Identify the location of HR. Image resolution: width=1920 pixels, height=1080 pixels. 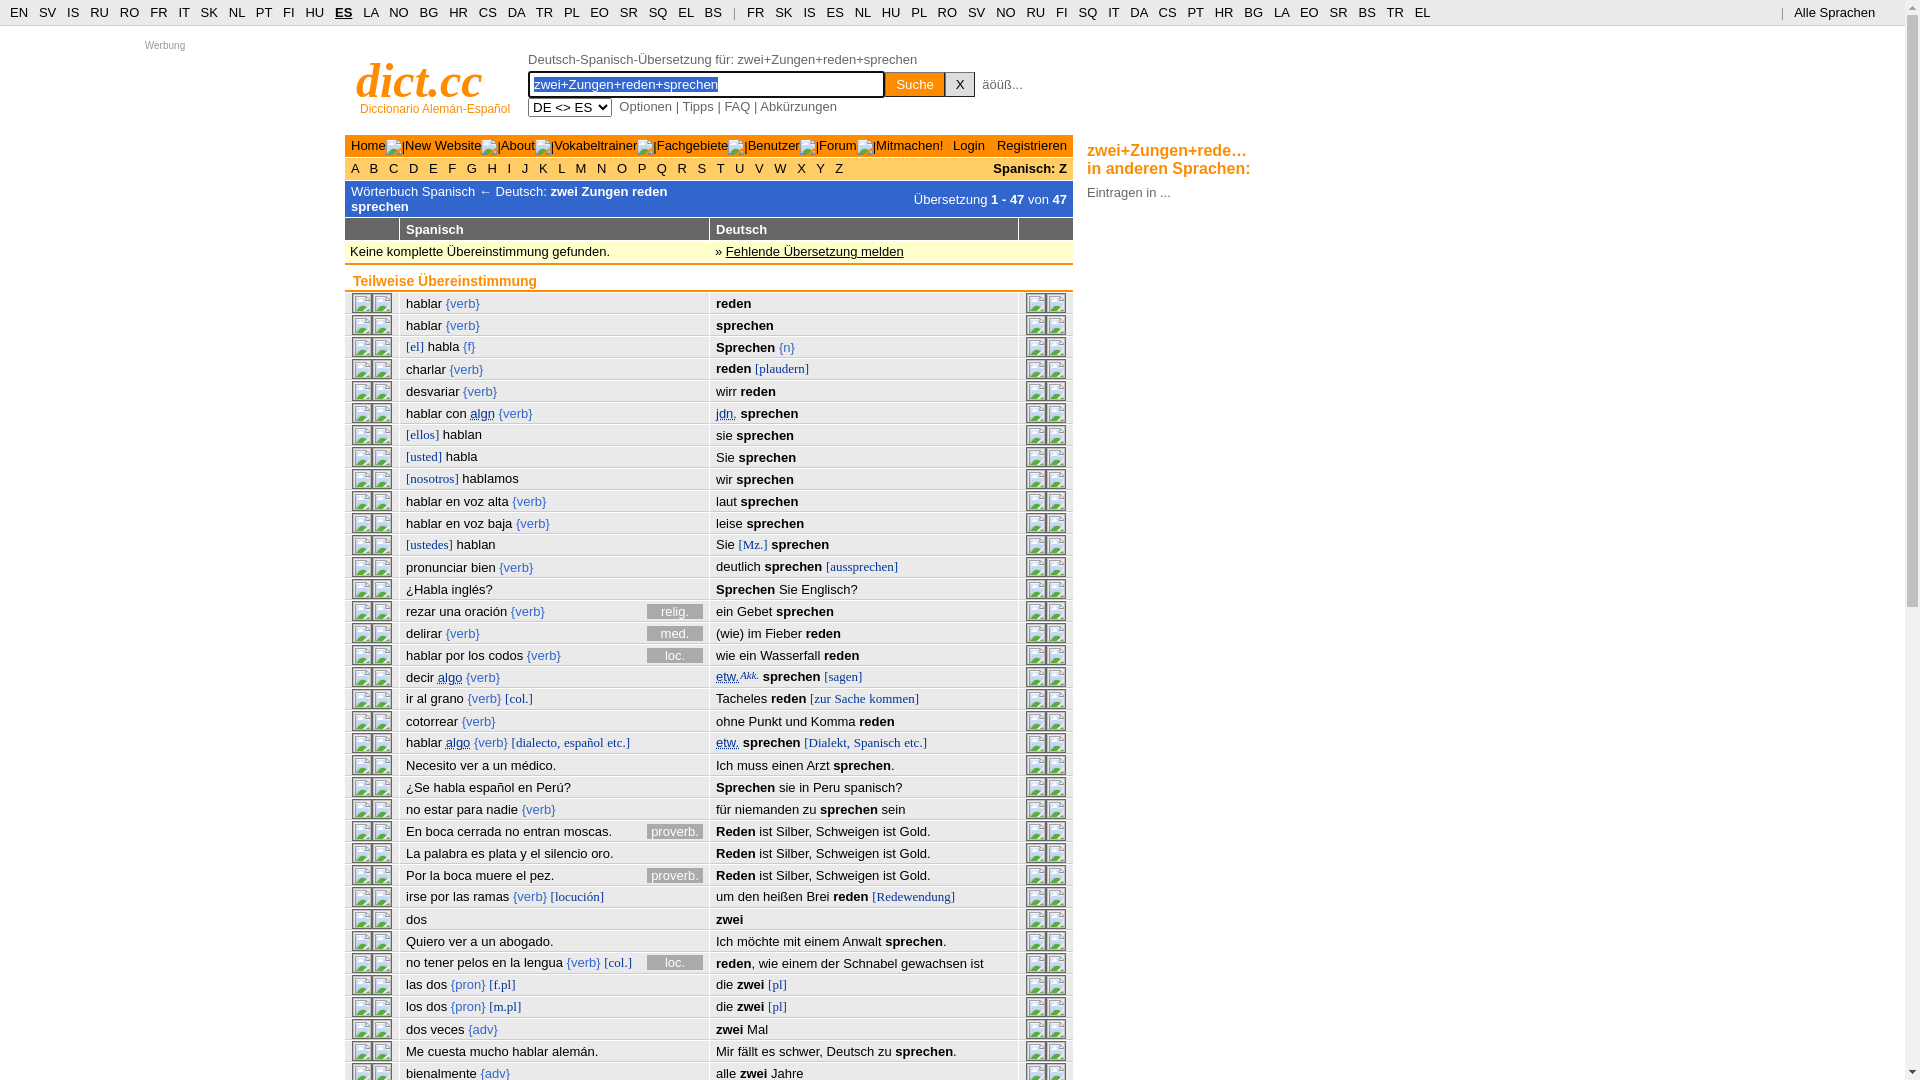
(1224, 12).